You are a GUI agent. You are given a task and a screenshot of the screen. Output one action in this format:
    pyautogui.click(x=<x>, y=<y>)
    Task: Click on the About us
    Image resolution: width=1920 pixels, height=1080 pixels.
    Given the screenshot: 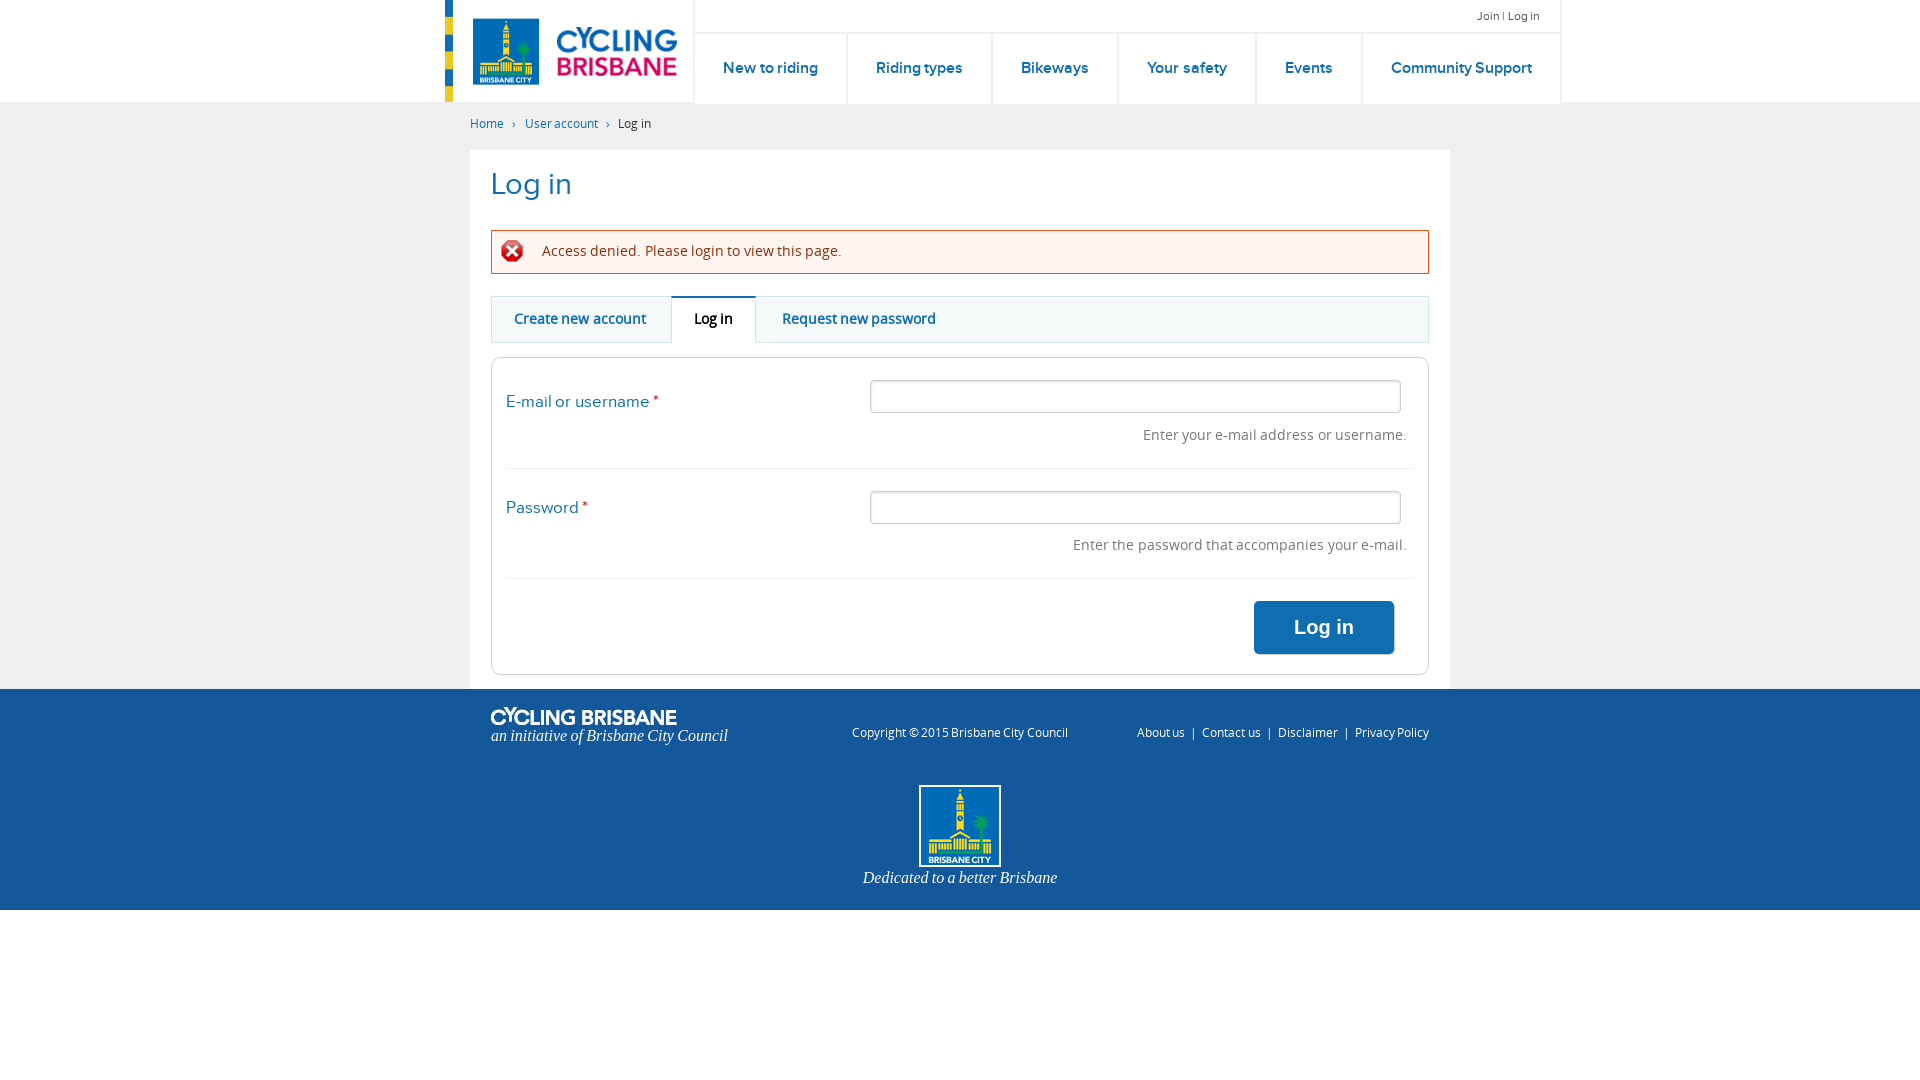 What is the action you would take?
    pyautogui.click(x=1161, y=733)
    